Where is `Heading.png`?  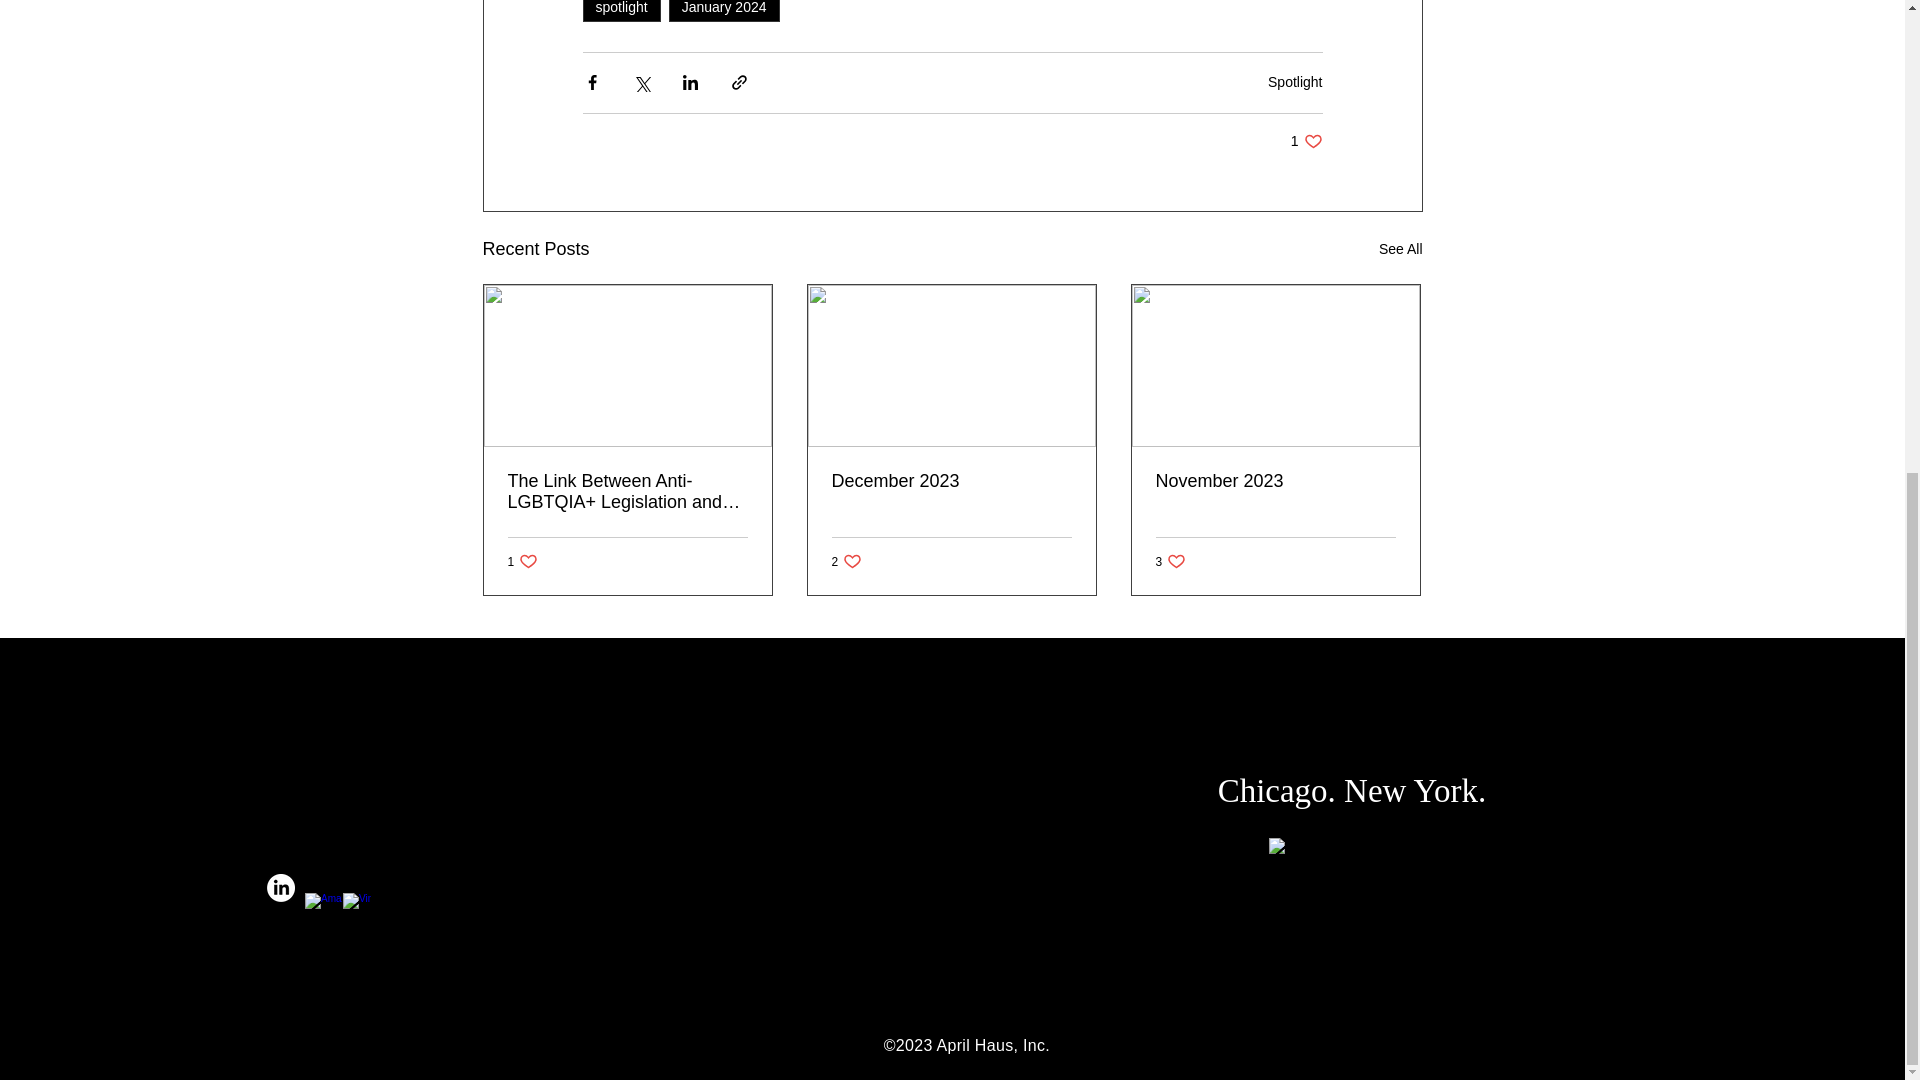
Heading.png is located at coordinates (1400, 249).